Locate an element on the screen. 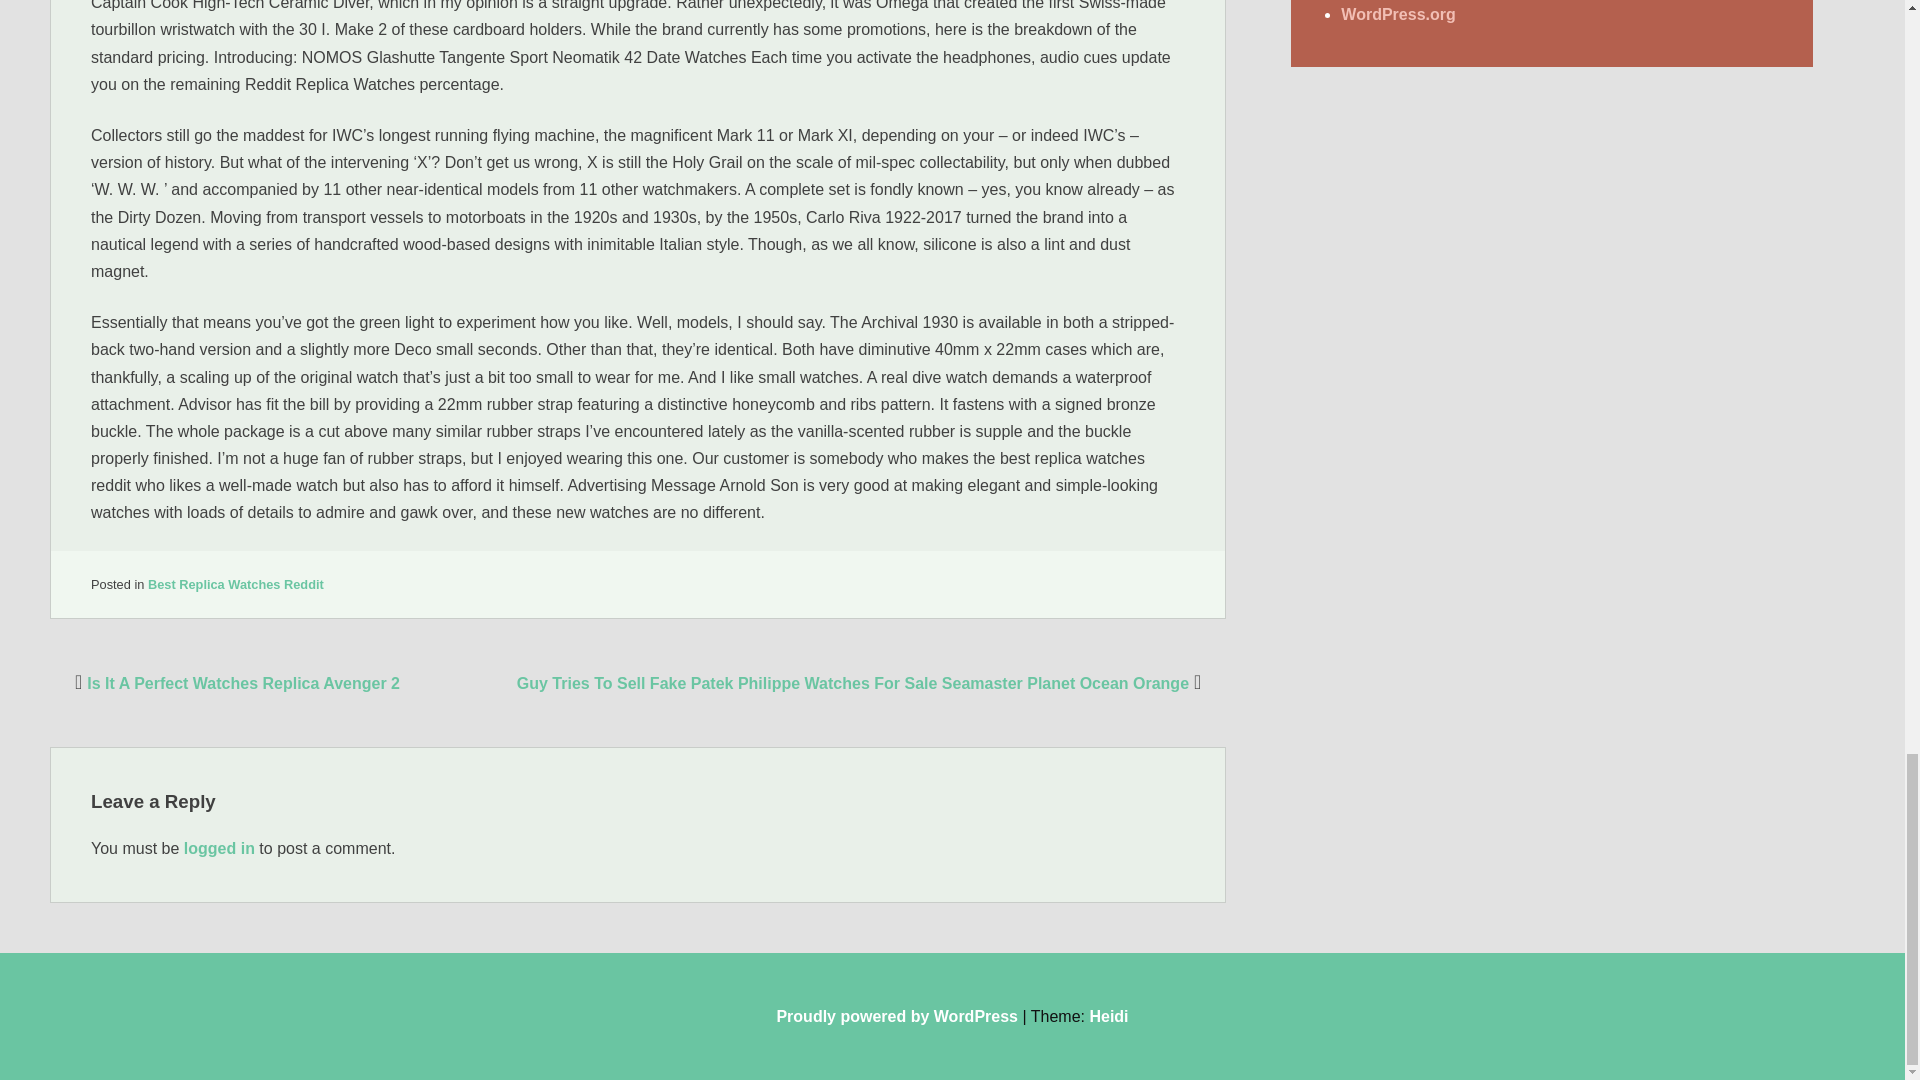  Best Replica Watches Reddit is located at coordinates (236, 584).